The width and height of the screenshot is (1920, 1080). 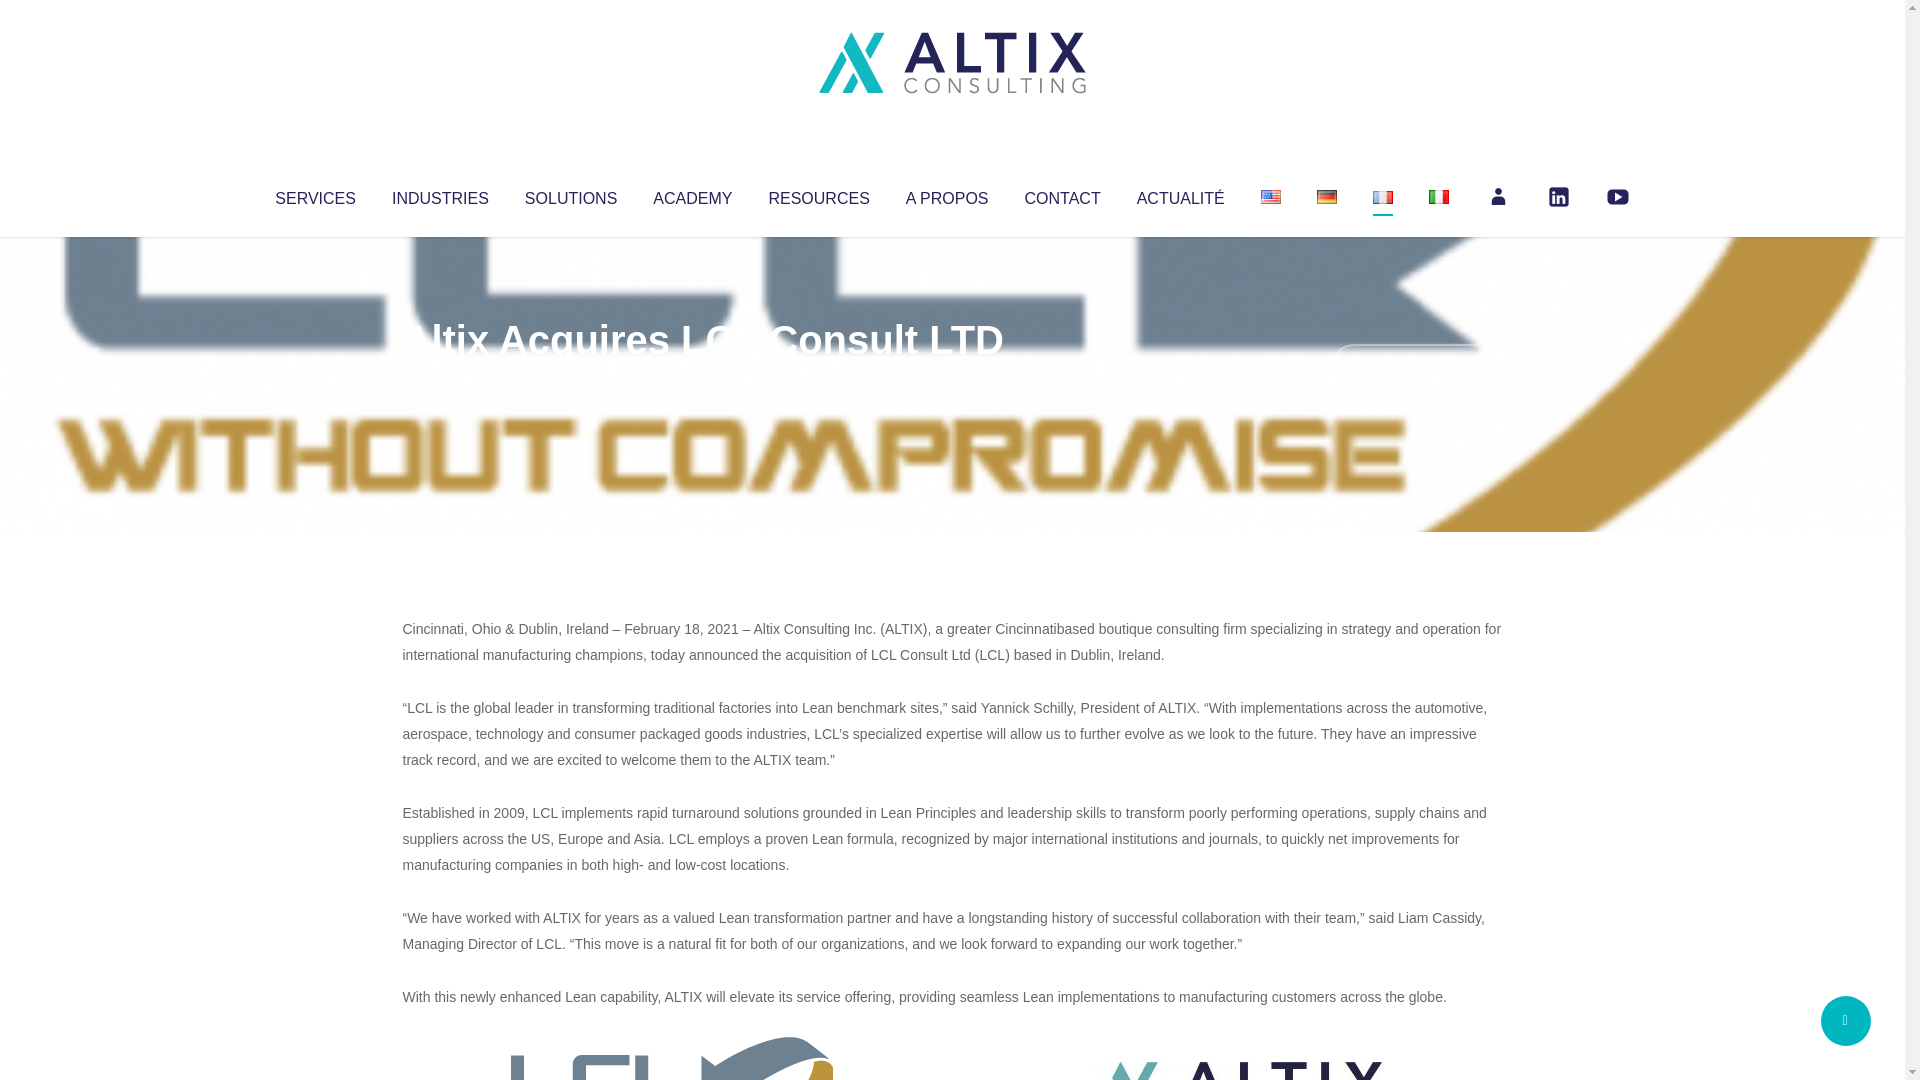 What do you see at coordinates (699, 380) in the screenshot?
I see `Uncategorized` at bounding box center [699, 380].